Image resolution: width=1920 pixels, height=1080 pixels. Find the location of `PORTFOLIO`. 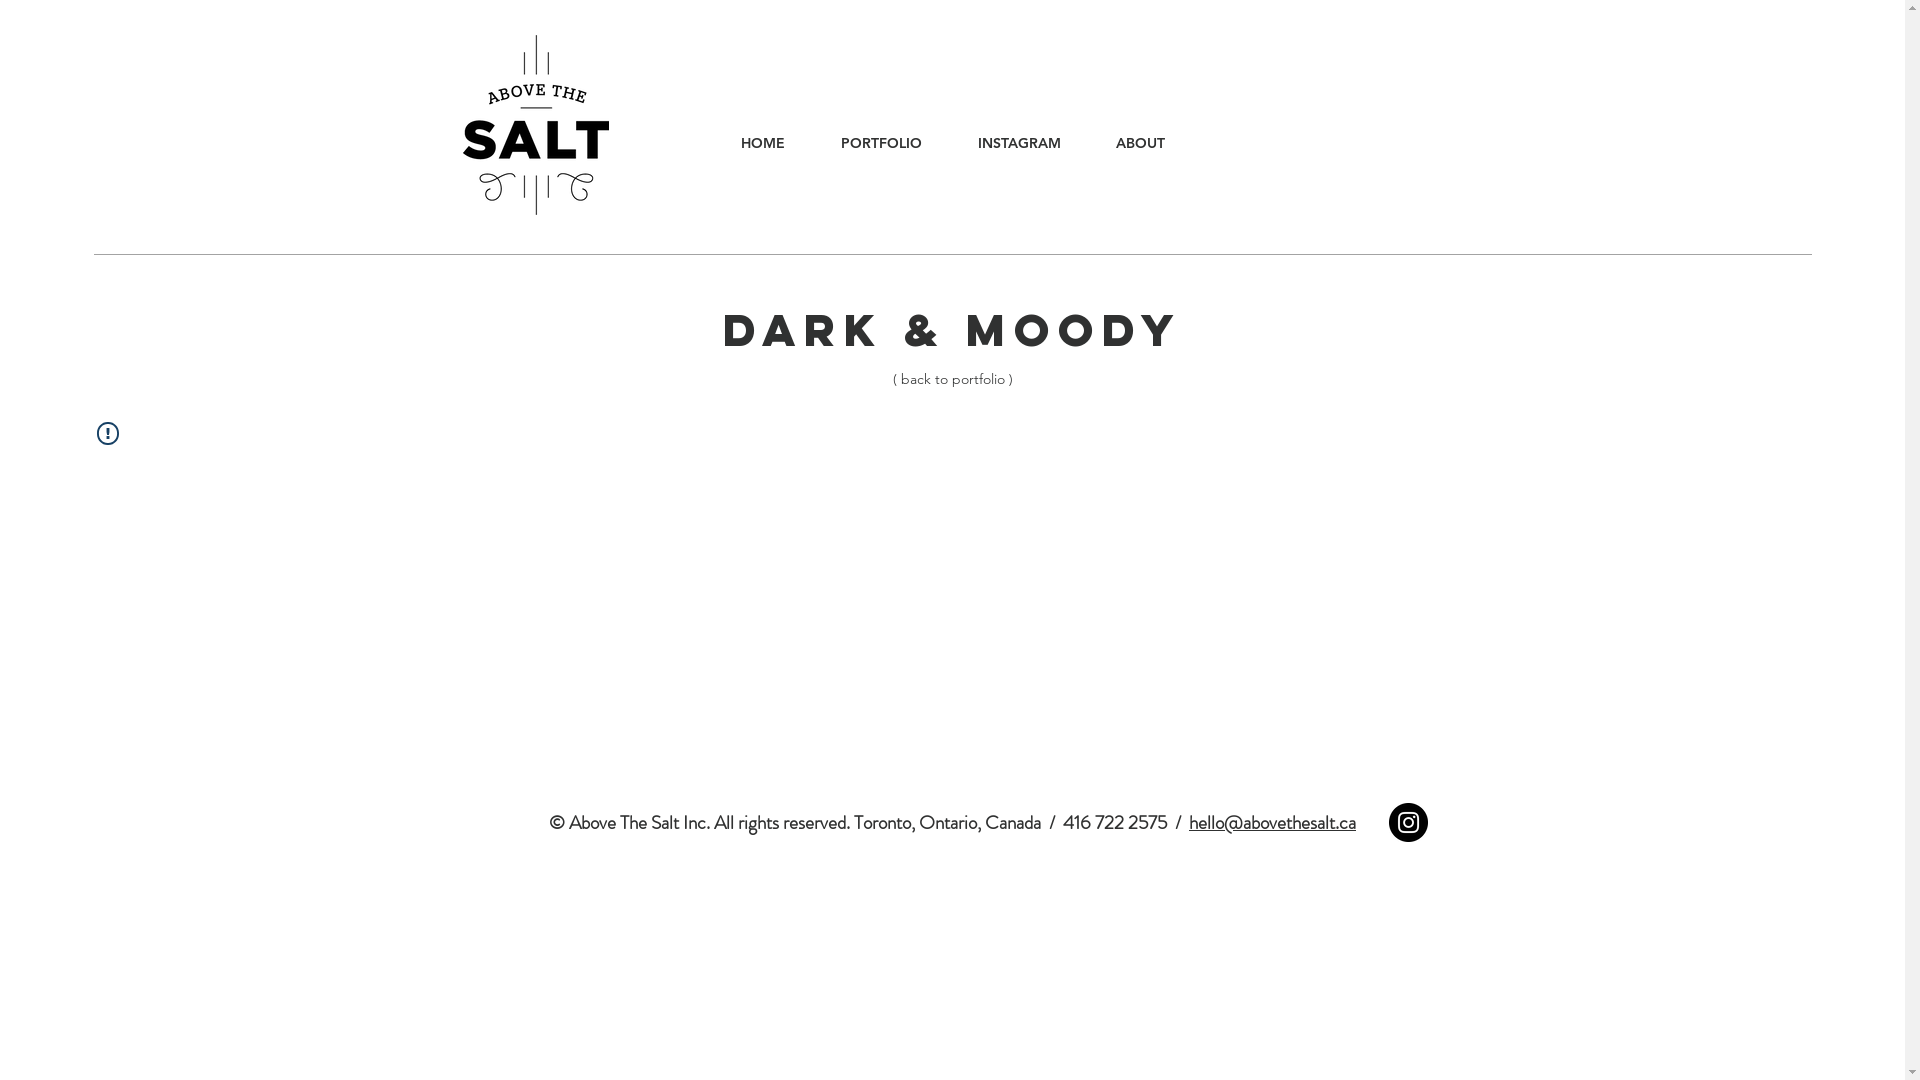

PORTFOLIO is located at coordinates (880, 144).